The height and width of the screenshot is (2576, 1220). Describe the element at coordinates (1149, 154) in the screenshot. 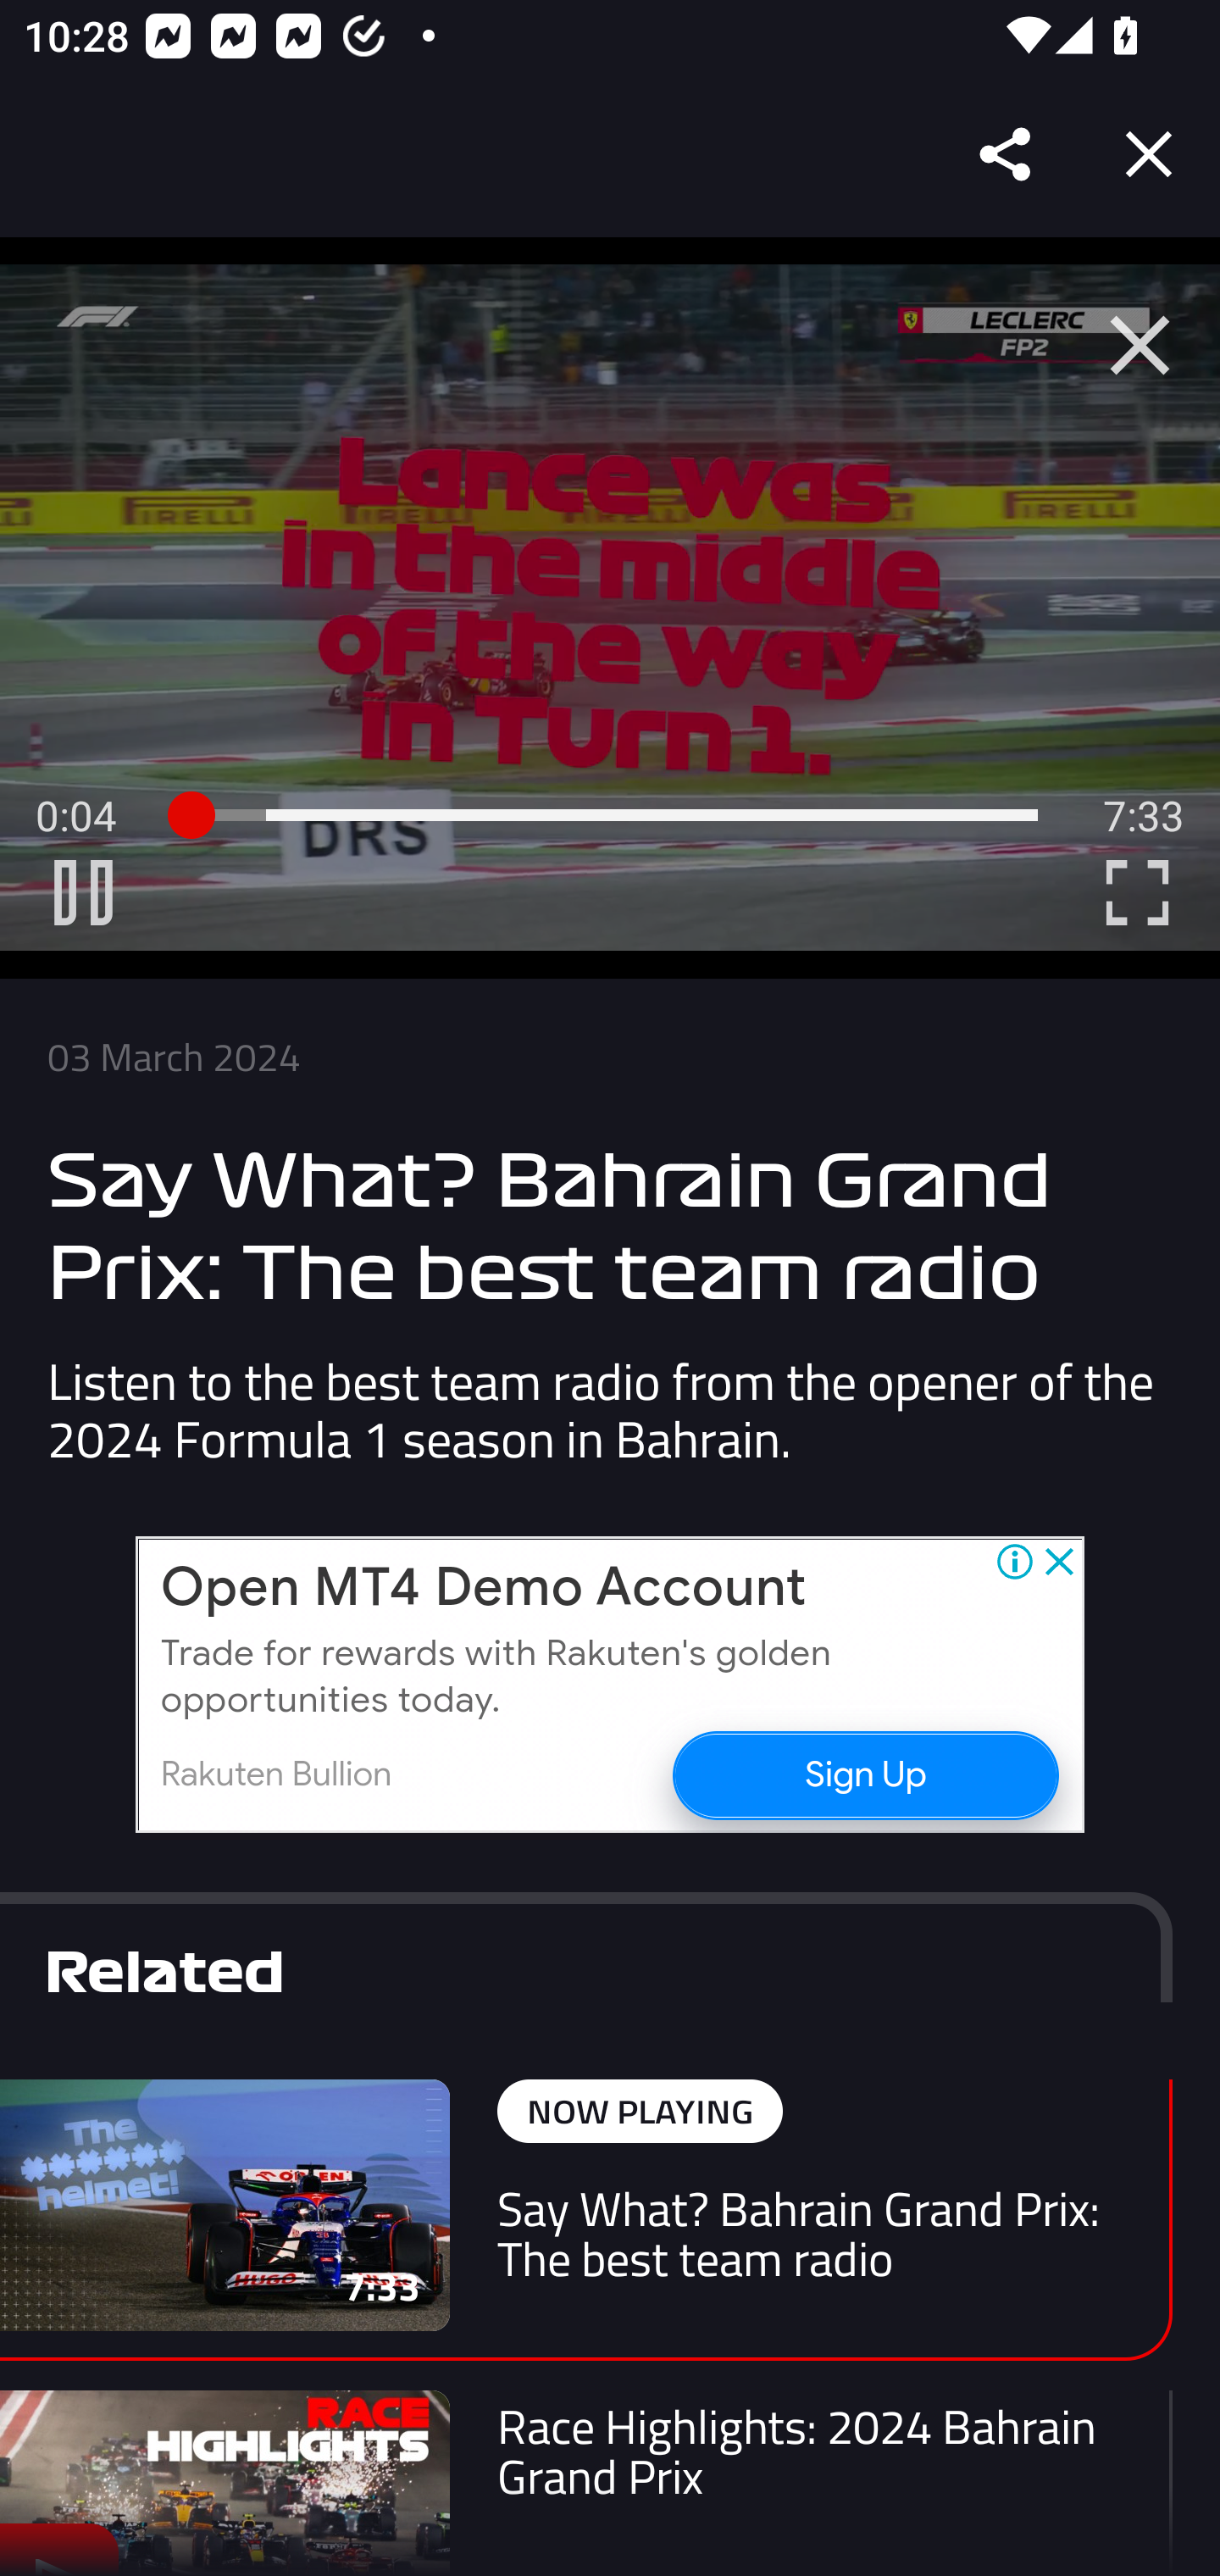

I see `Close` at that location.